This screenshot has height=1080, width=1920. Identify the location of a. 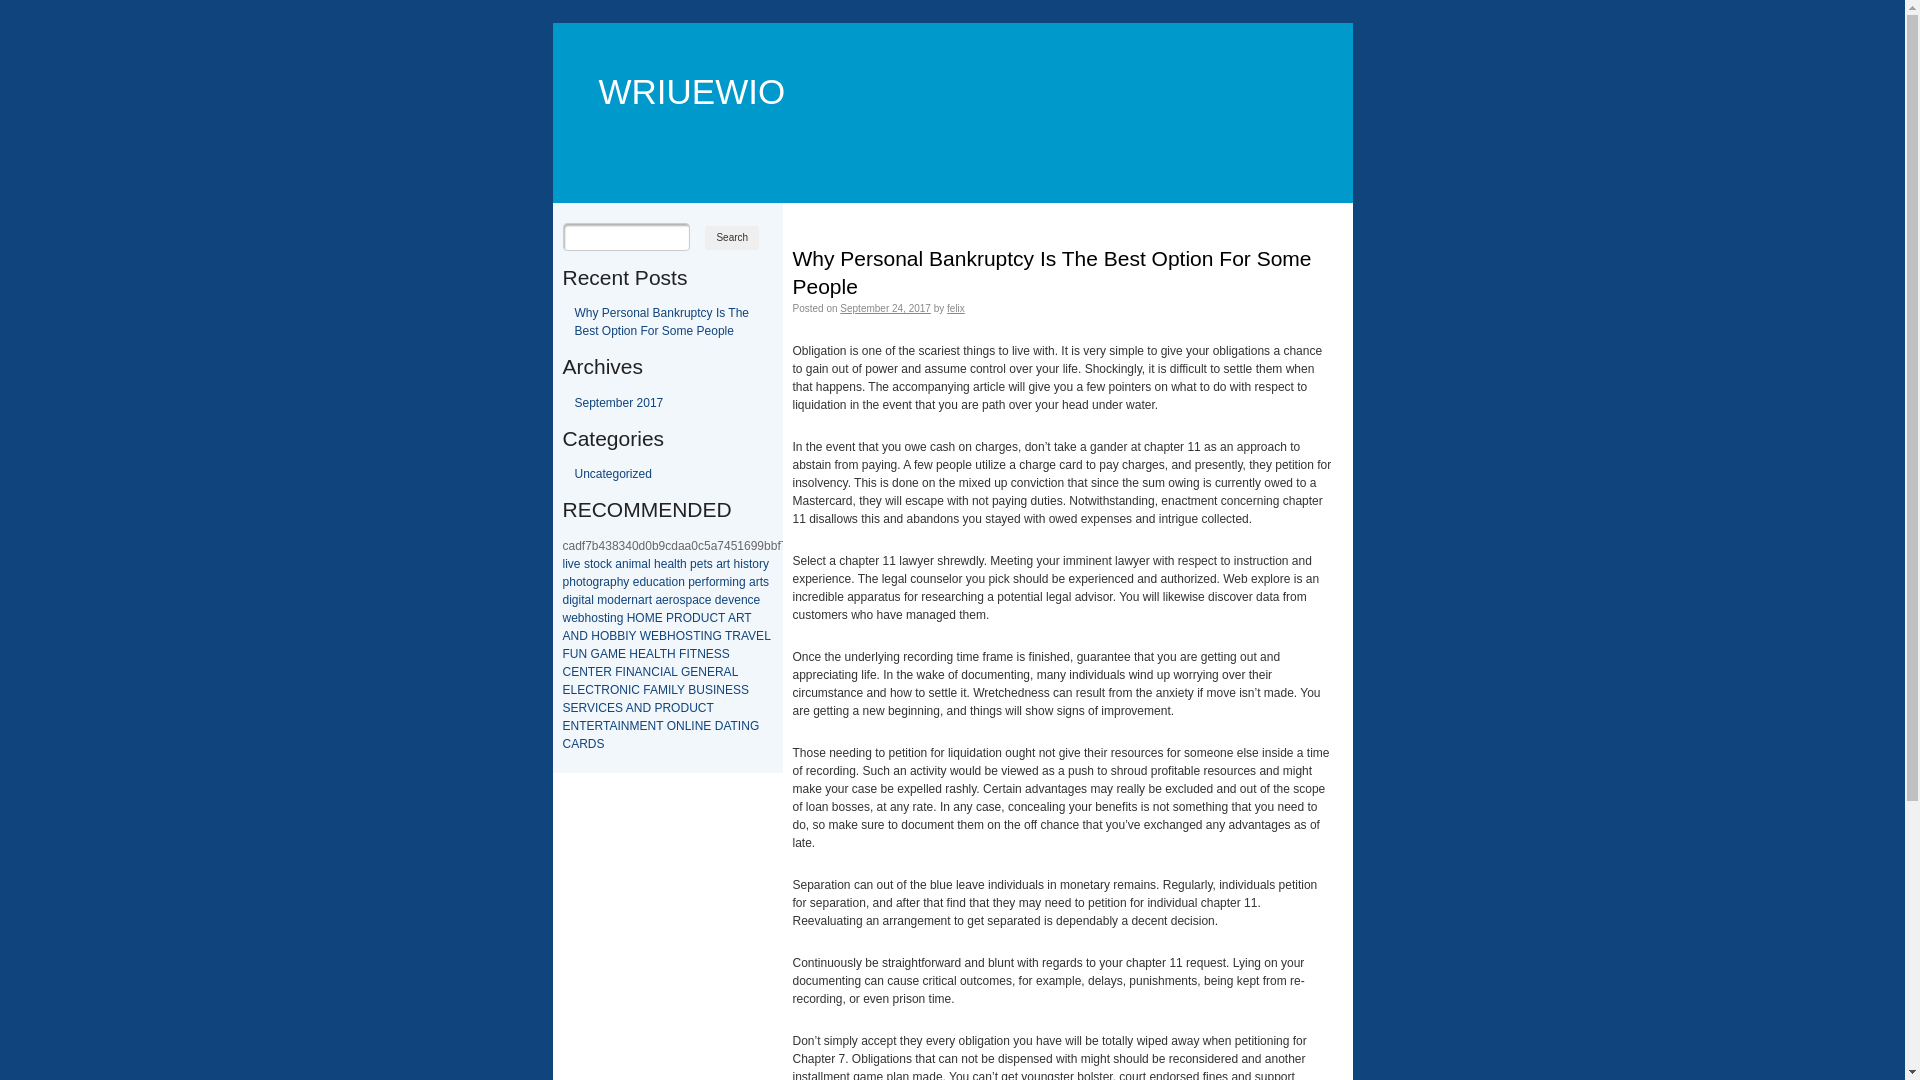
(670, 564).